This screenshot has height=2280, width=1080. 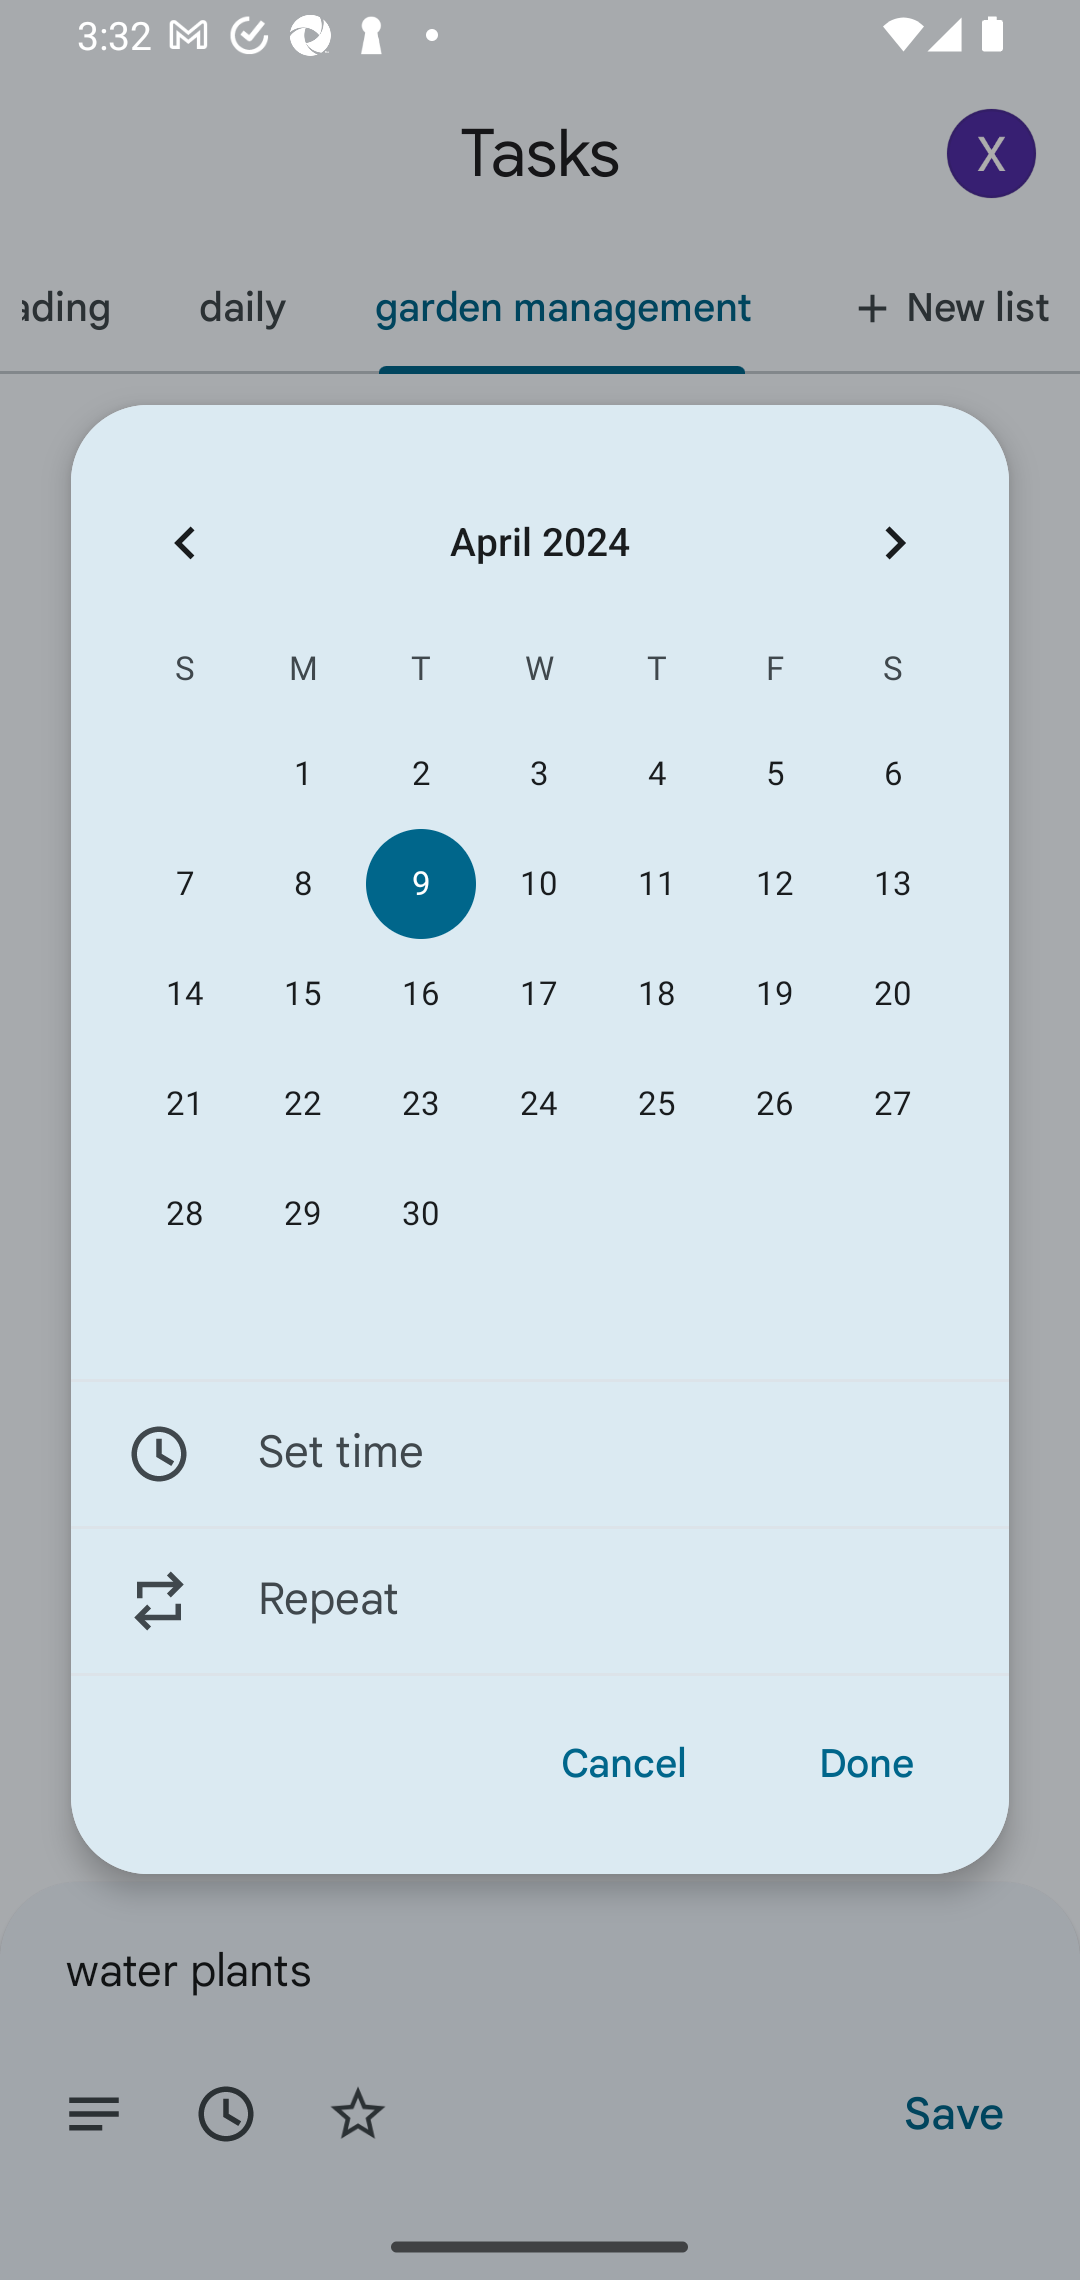 What do you see at coordinates (657, 884) in the screenshot?
I see `11 11 April 2024` at bounding box center [657, 884].